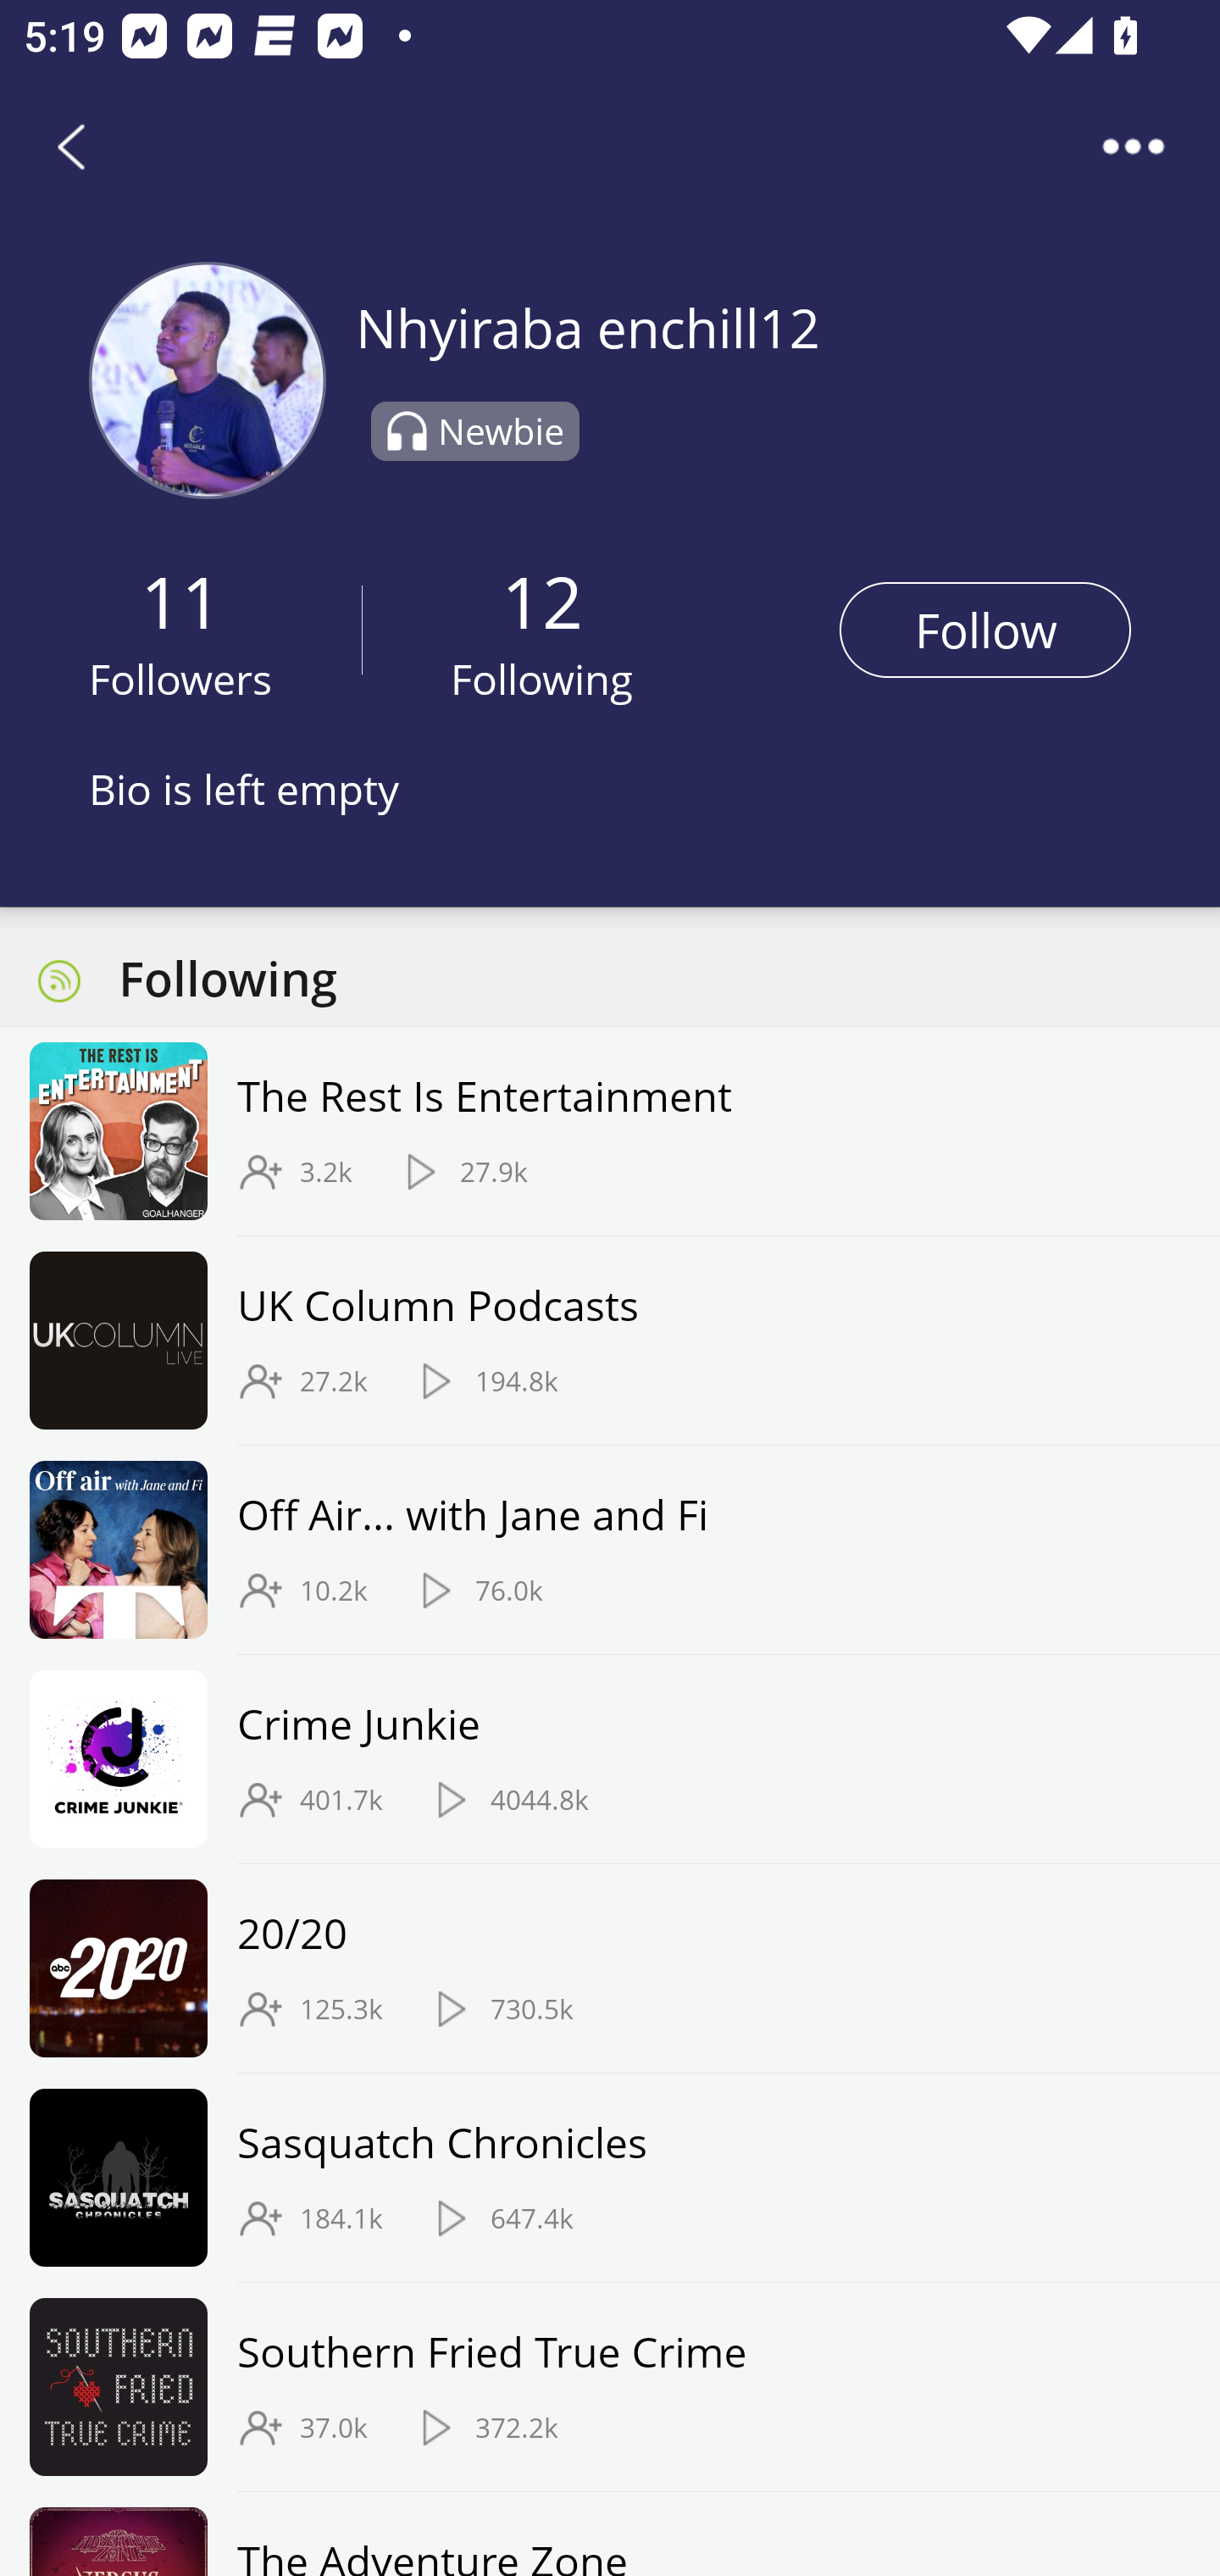 The width and height of the screenshot is (1220, 2576). What do you see at coordinates (181, 679) in the screenshot?
I see `Followers` at bounding box center [181, 679].